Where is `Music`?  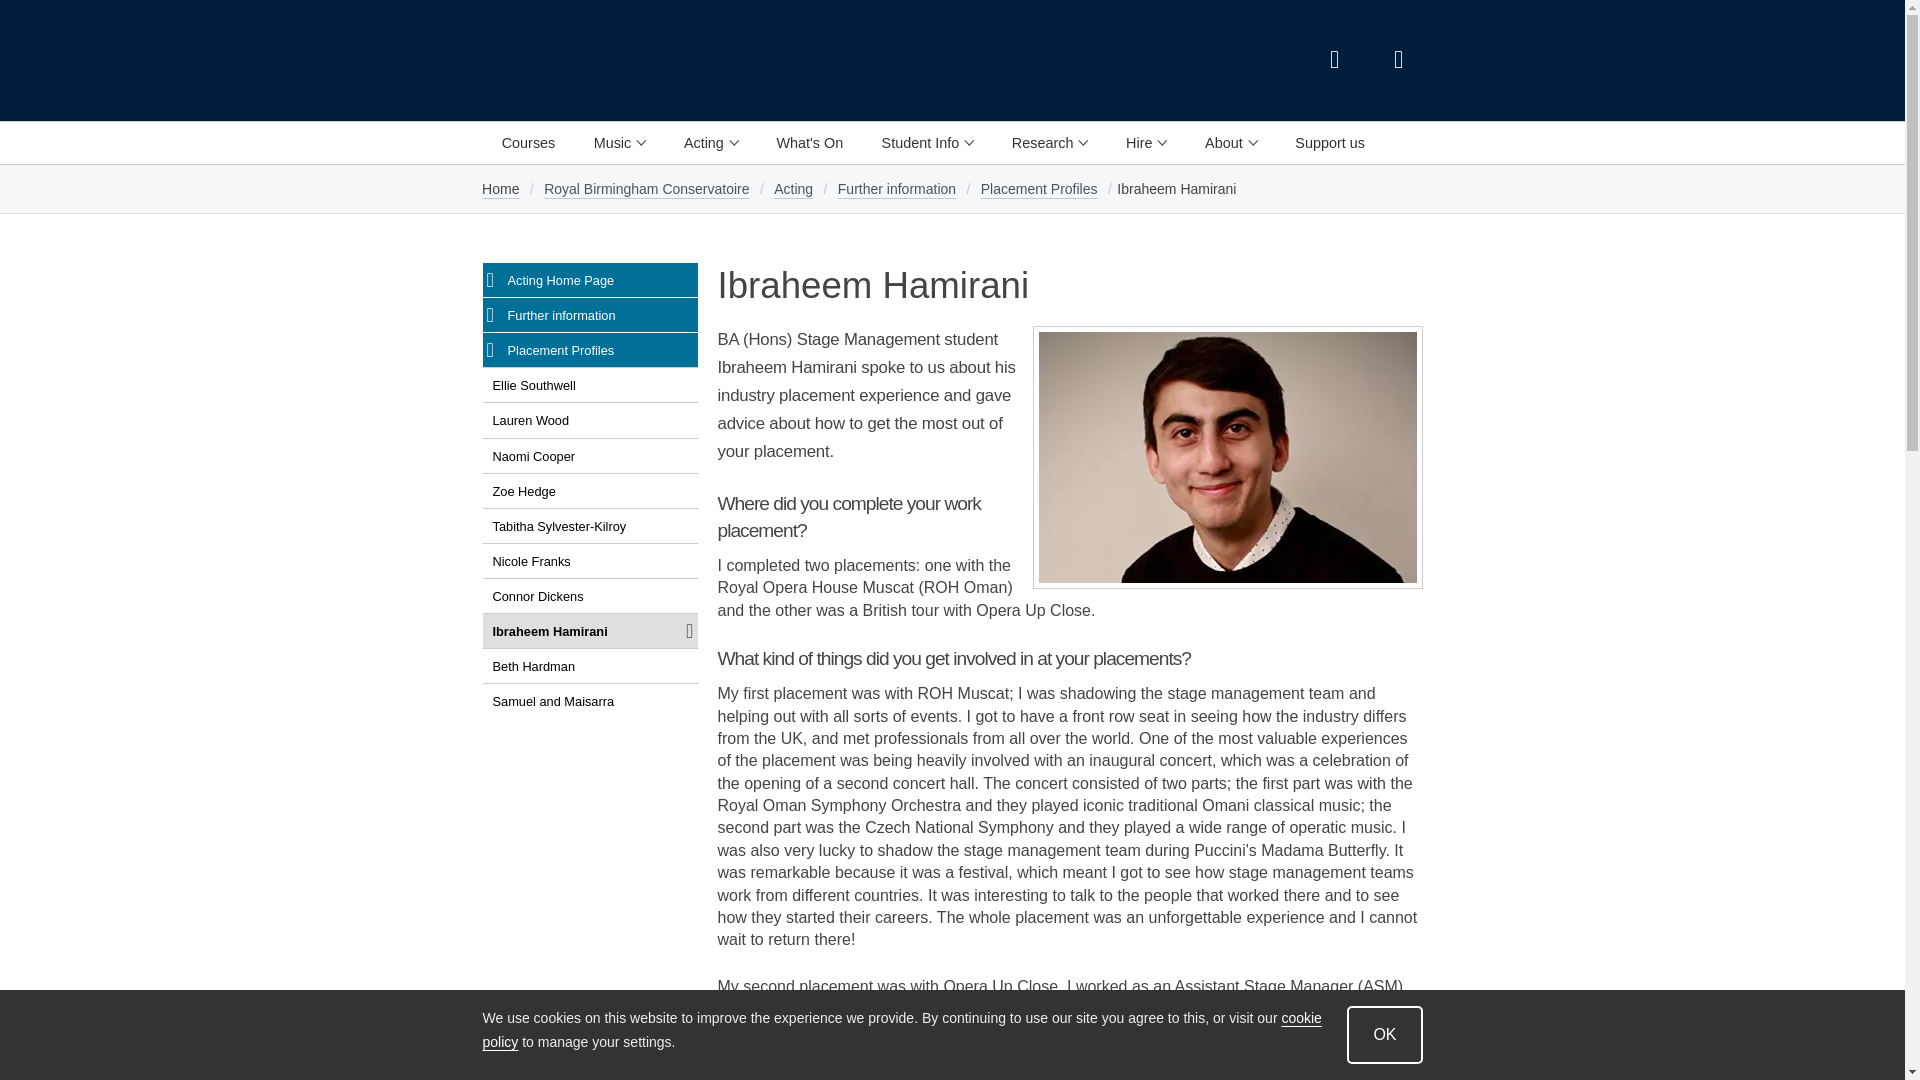
Music is located at coordinates (619, 143).